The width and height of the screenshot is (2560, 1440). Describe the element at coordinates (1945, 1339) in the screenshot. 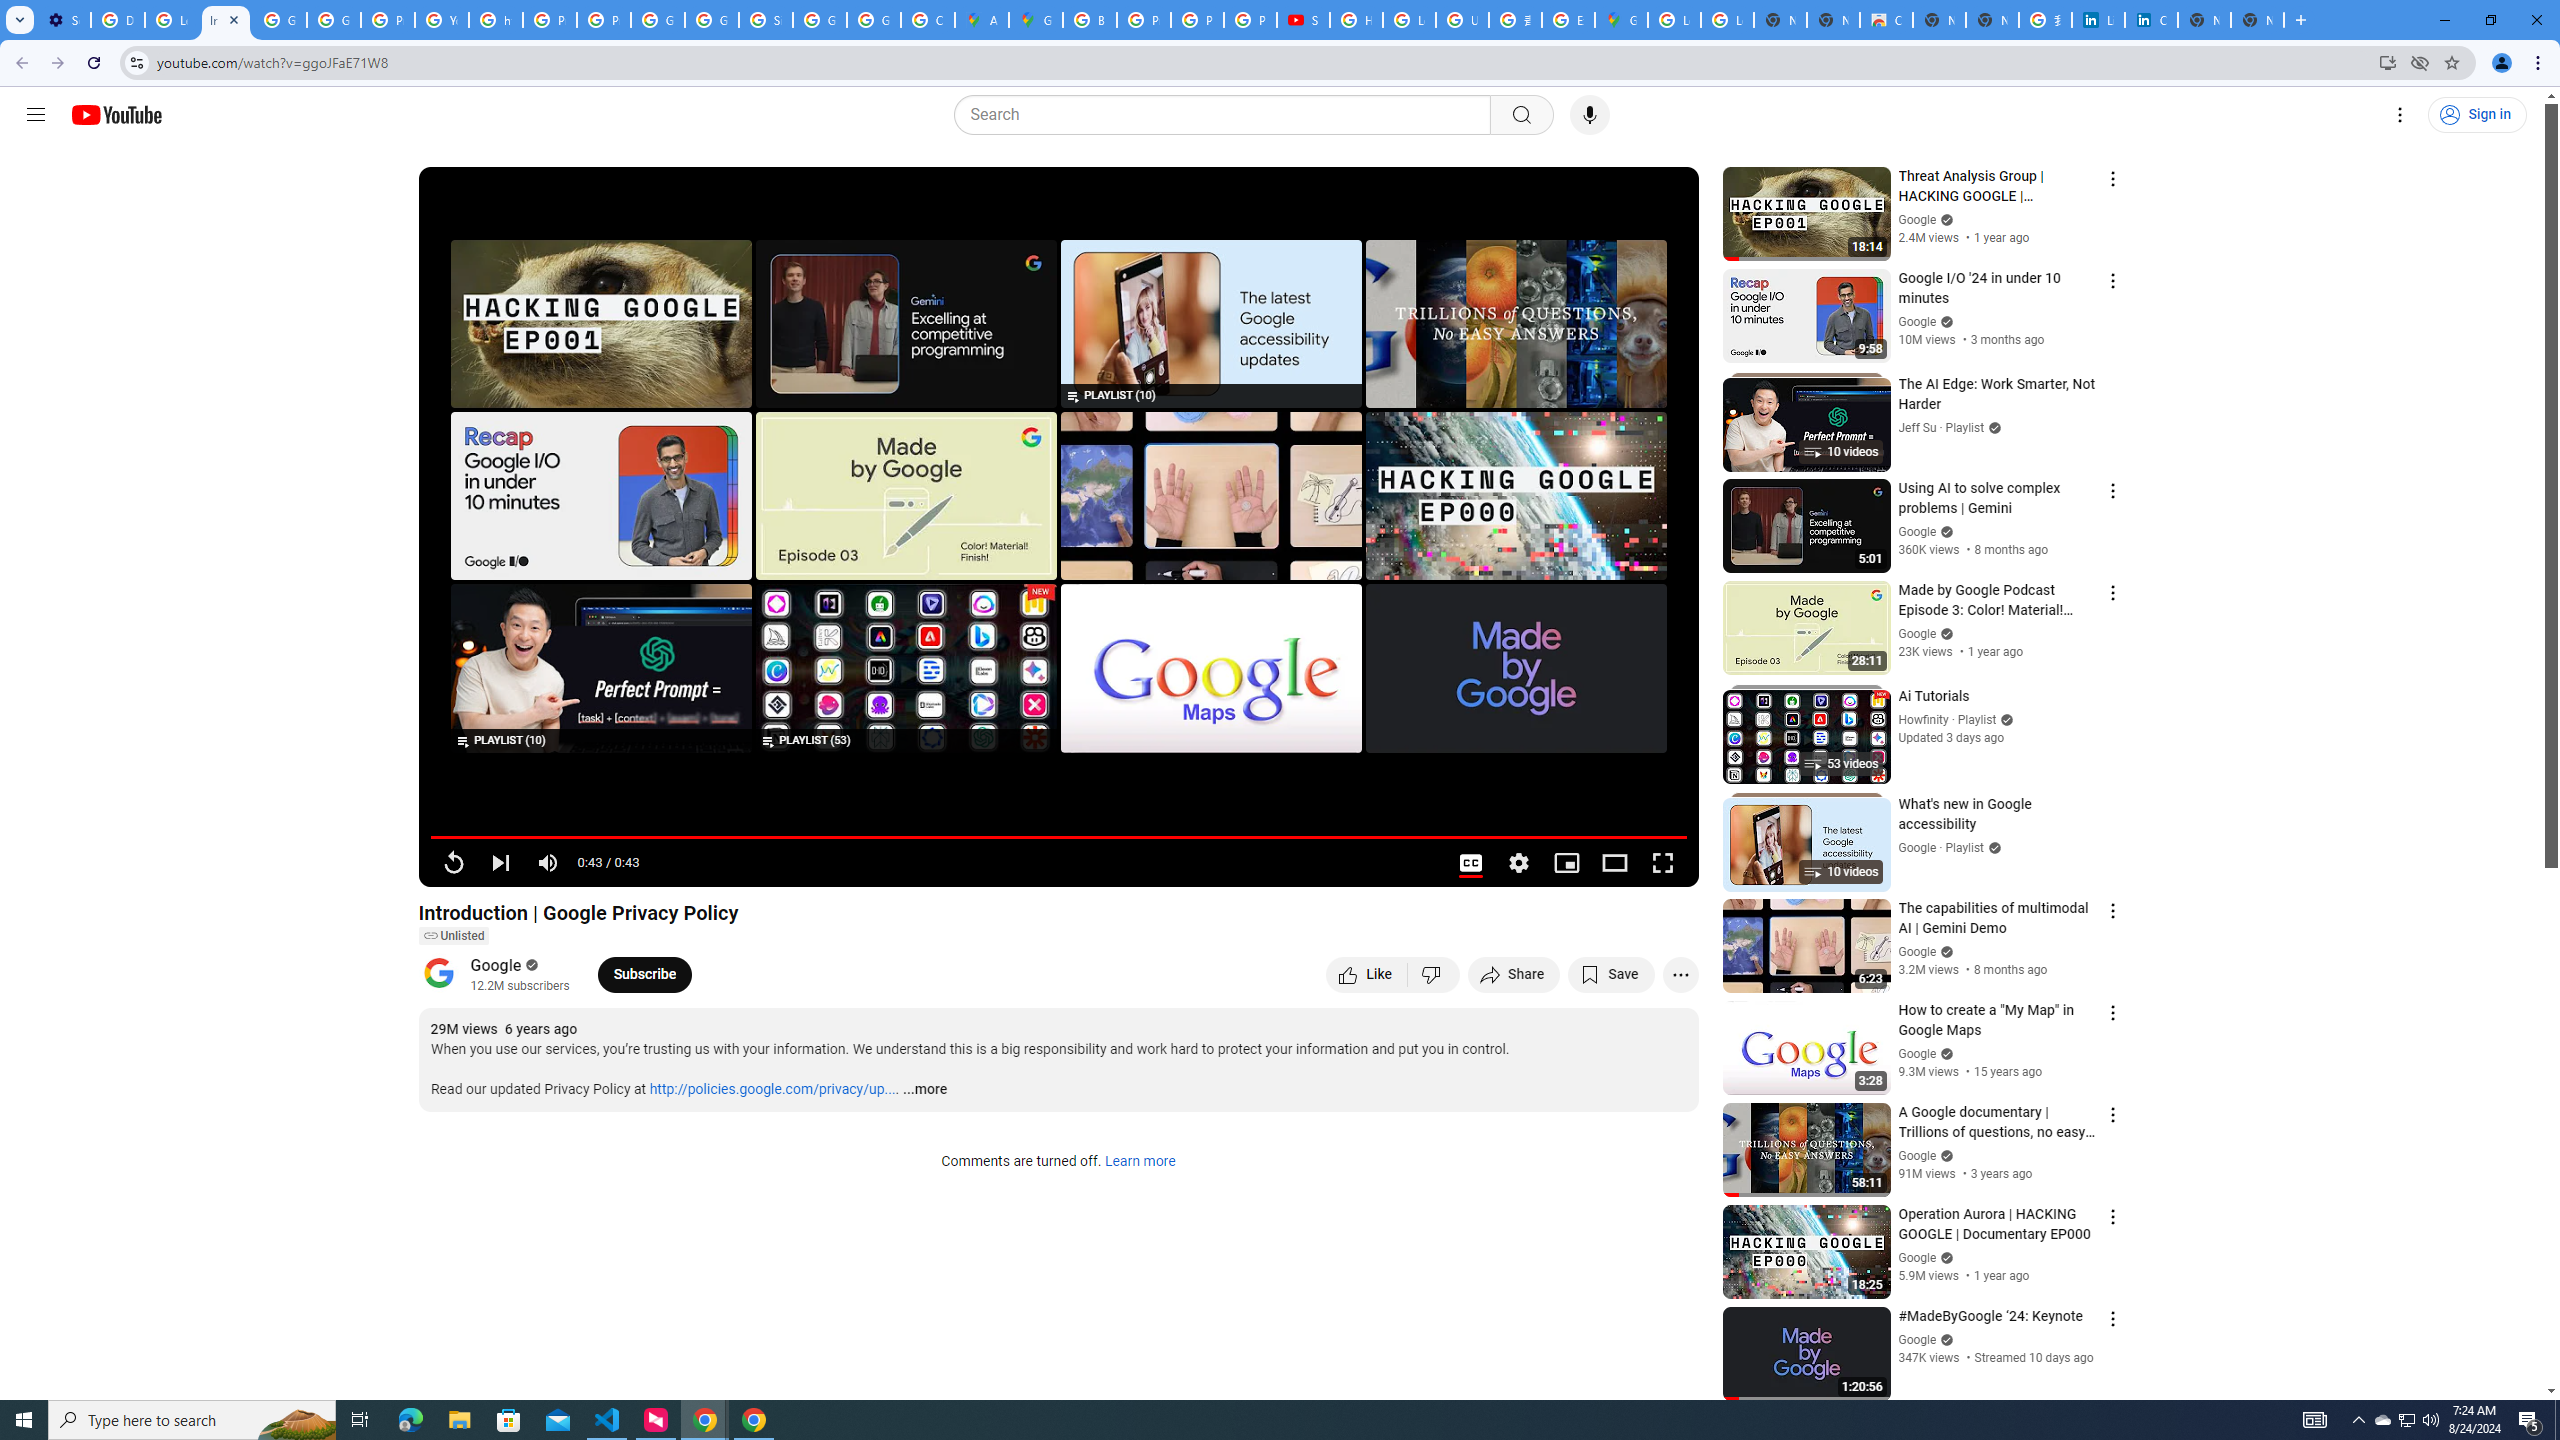

I see `Verified` at that location.